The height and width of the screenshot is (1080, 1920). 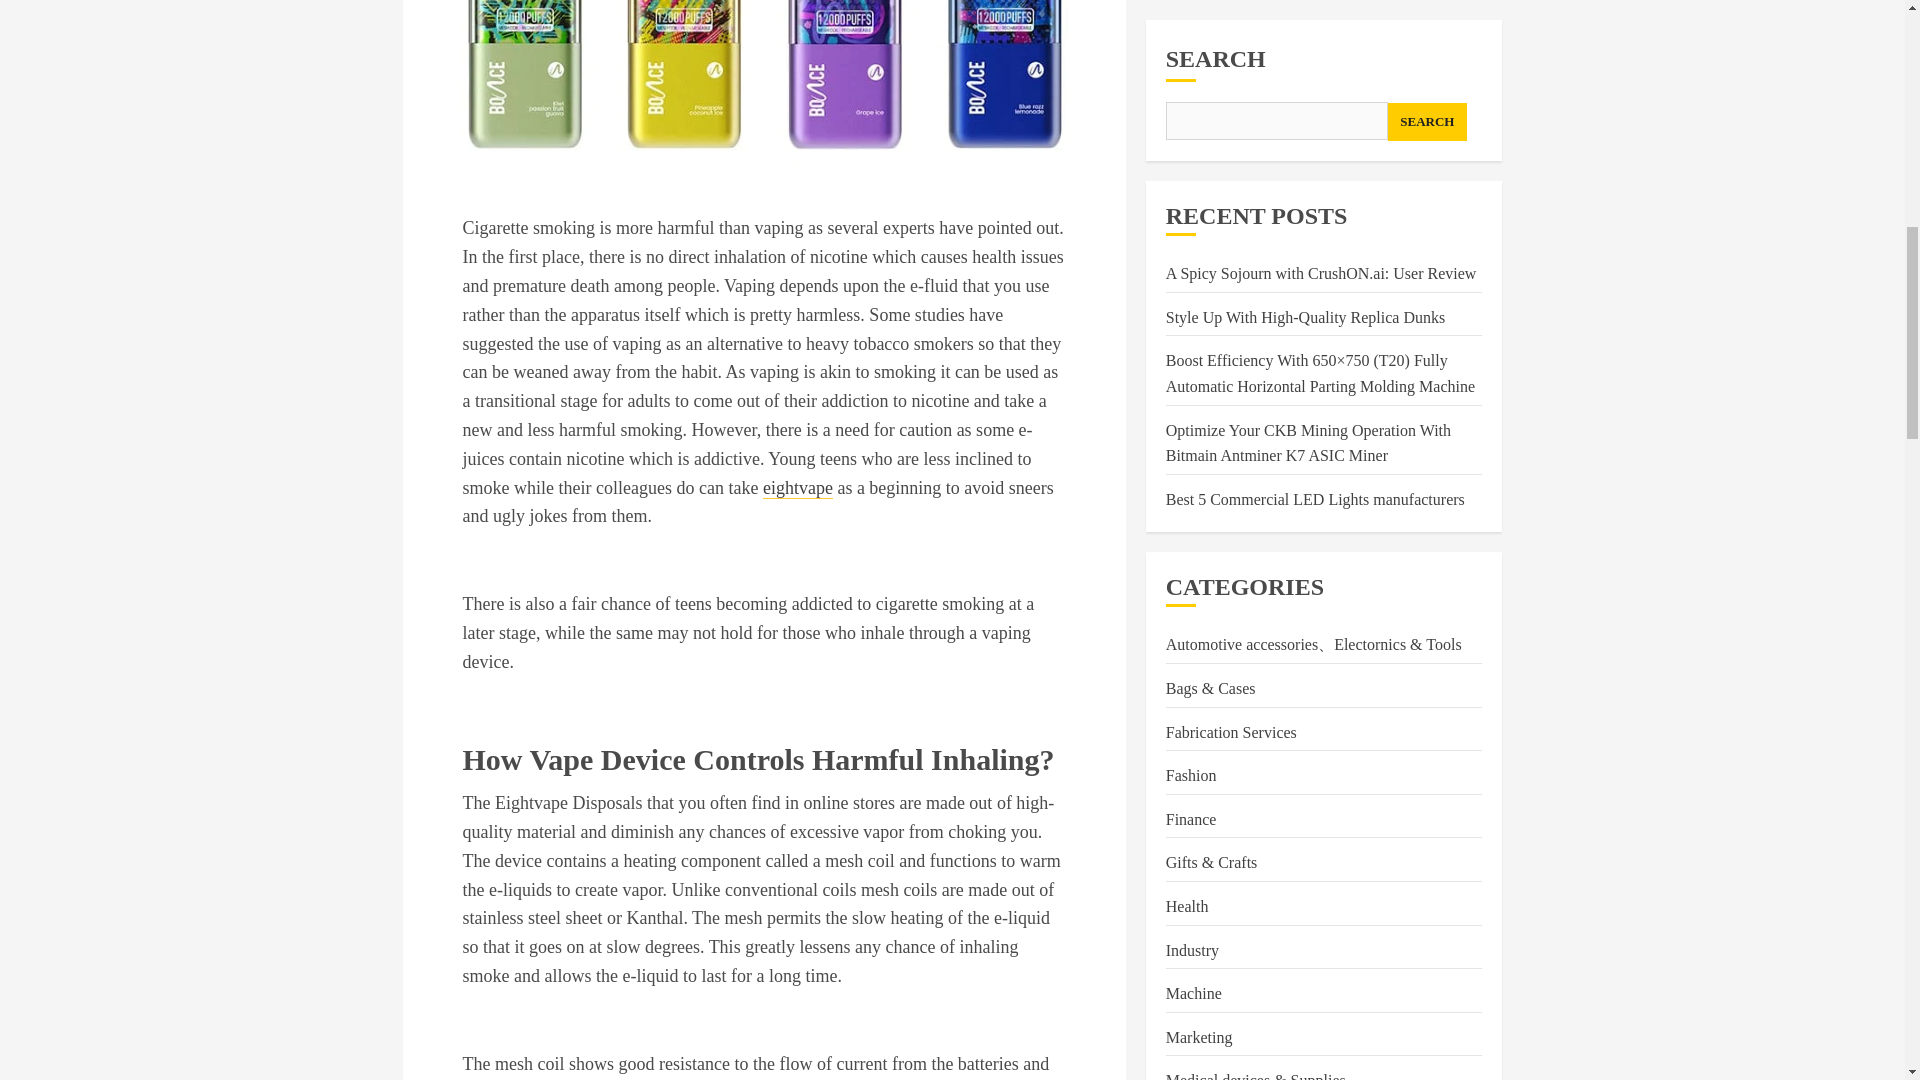 I want to click on eightvape, so click(x=798, y=488).